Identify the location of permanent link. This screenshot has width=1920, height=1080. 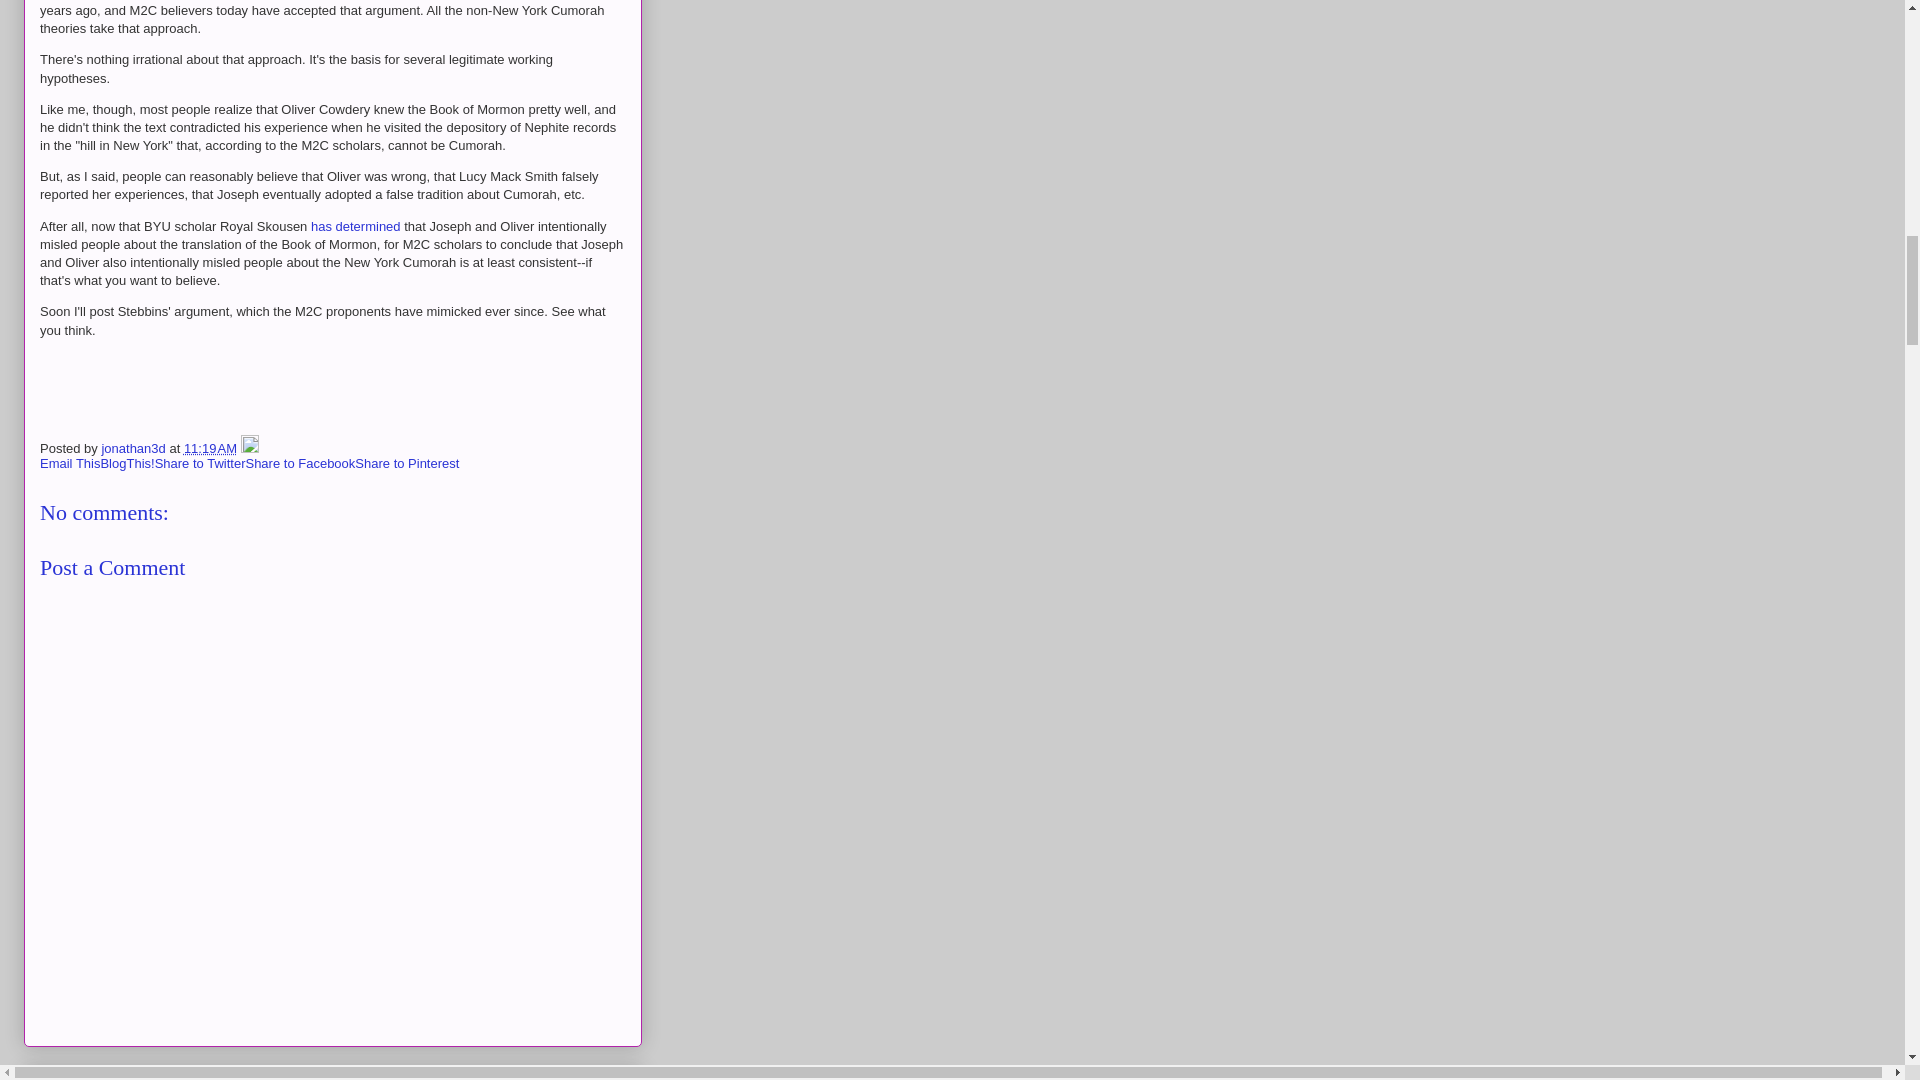
(210, 448).